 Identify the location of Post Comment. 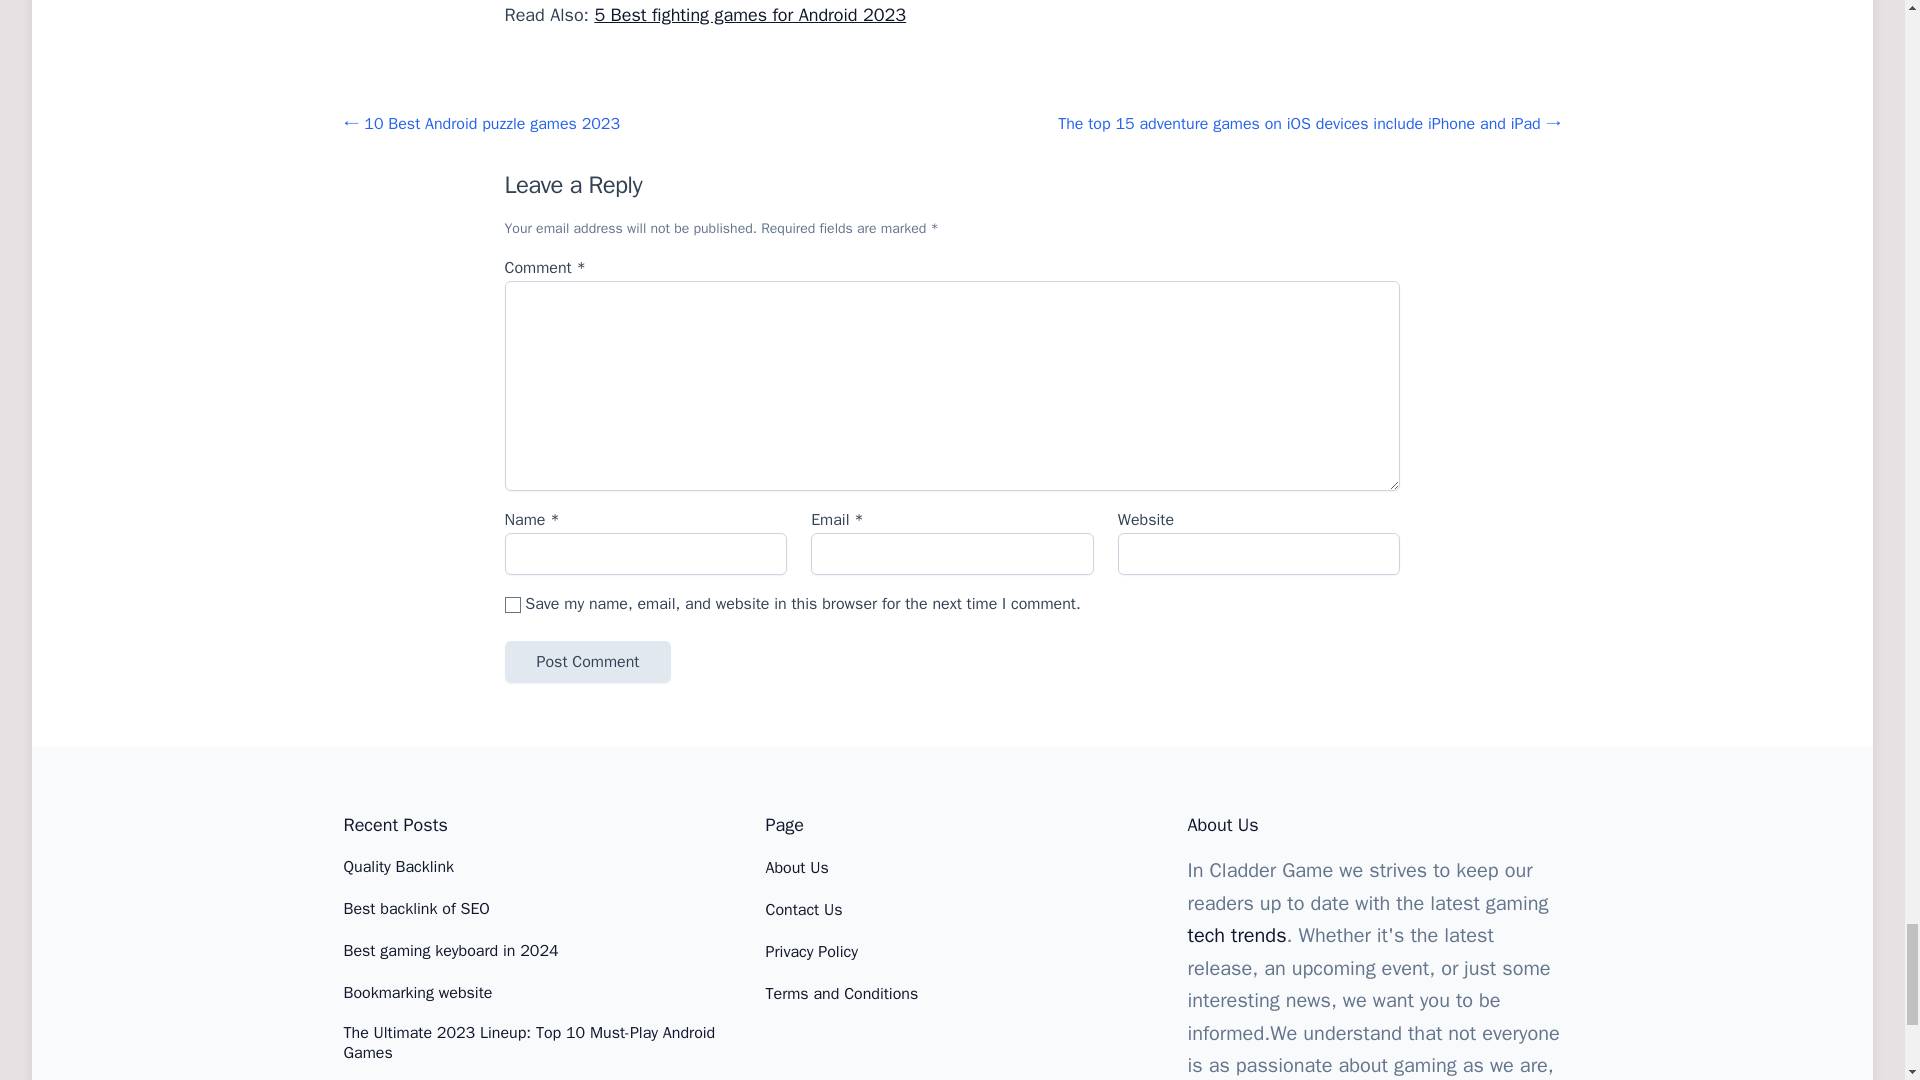
(586, 662).